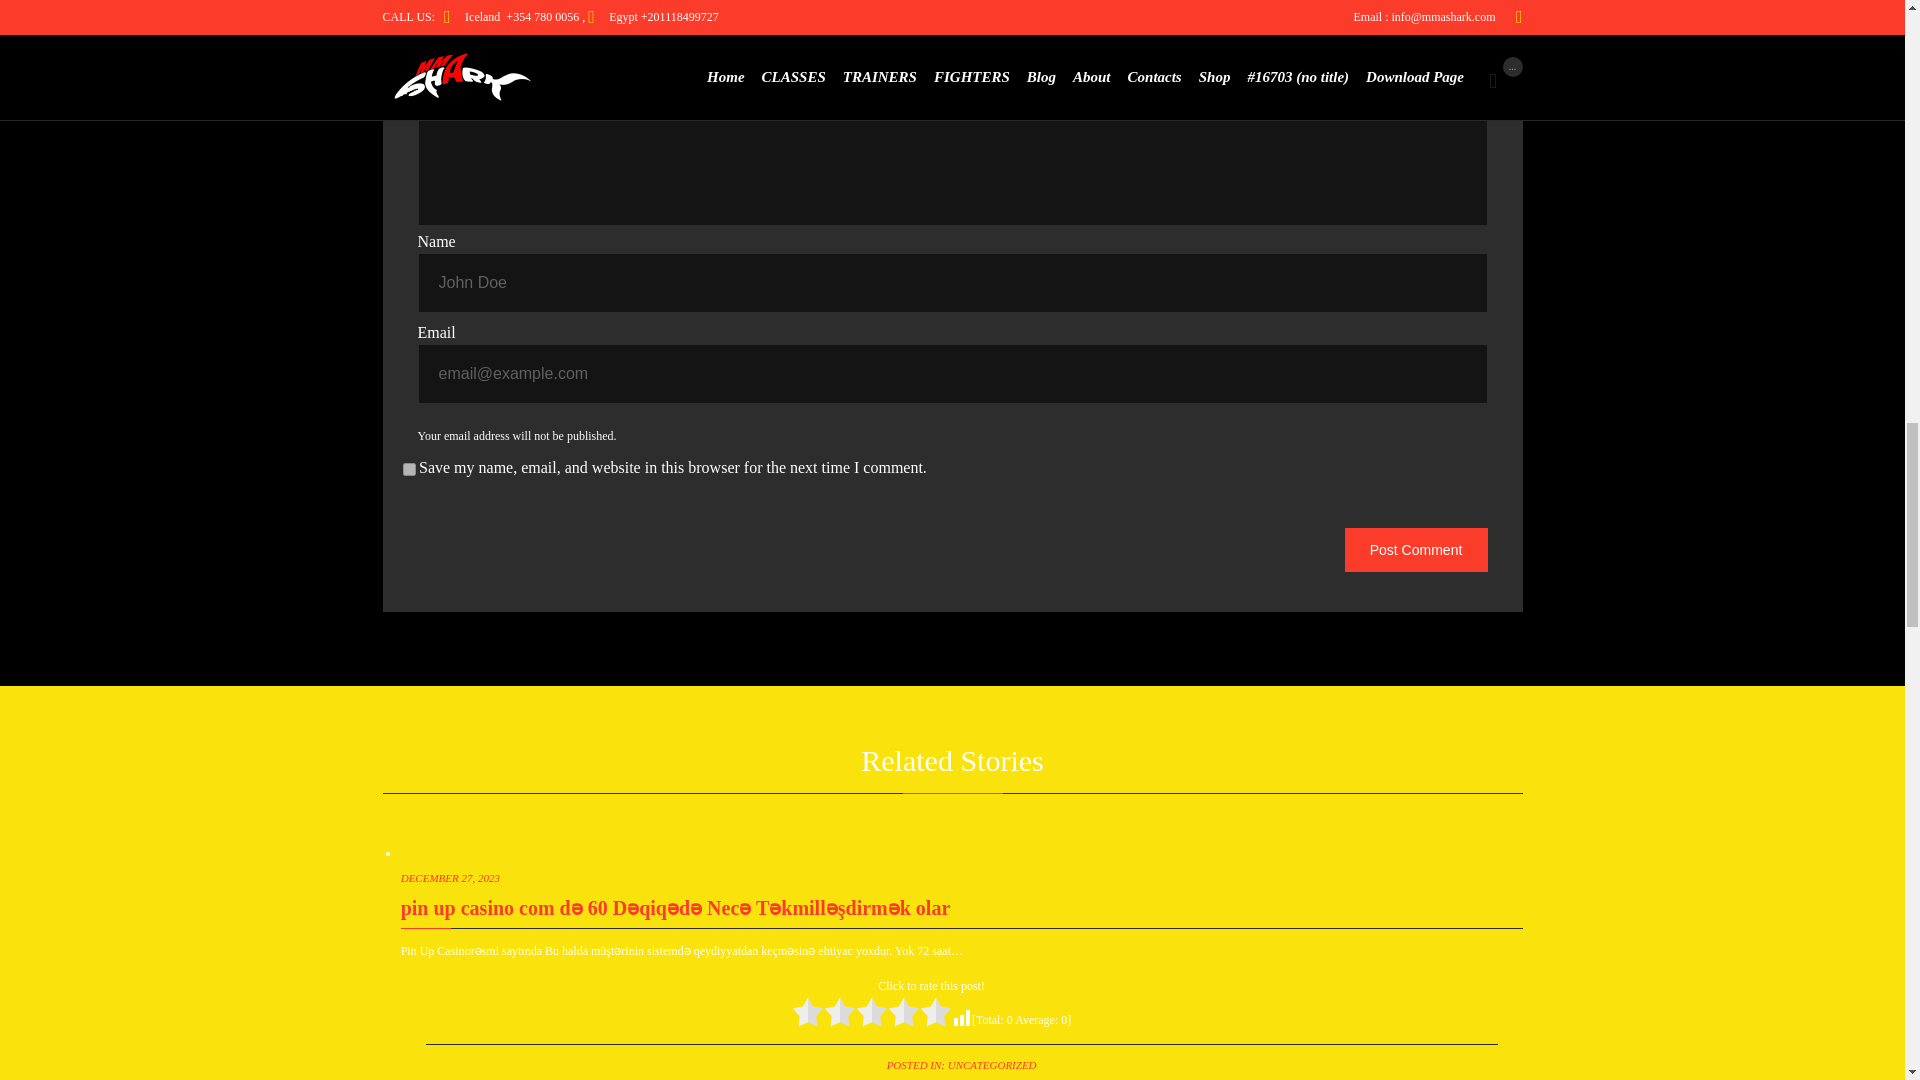  What do you see at coordinates (408, 470) in the screenshot?
I see `yes` at bounding box center [408, 470].